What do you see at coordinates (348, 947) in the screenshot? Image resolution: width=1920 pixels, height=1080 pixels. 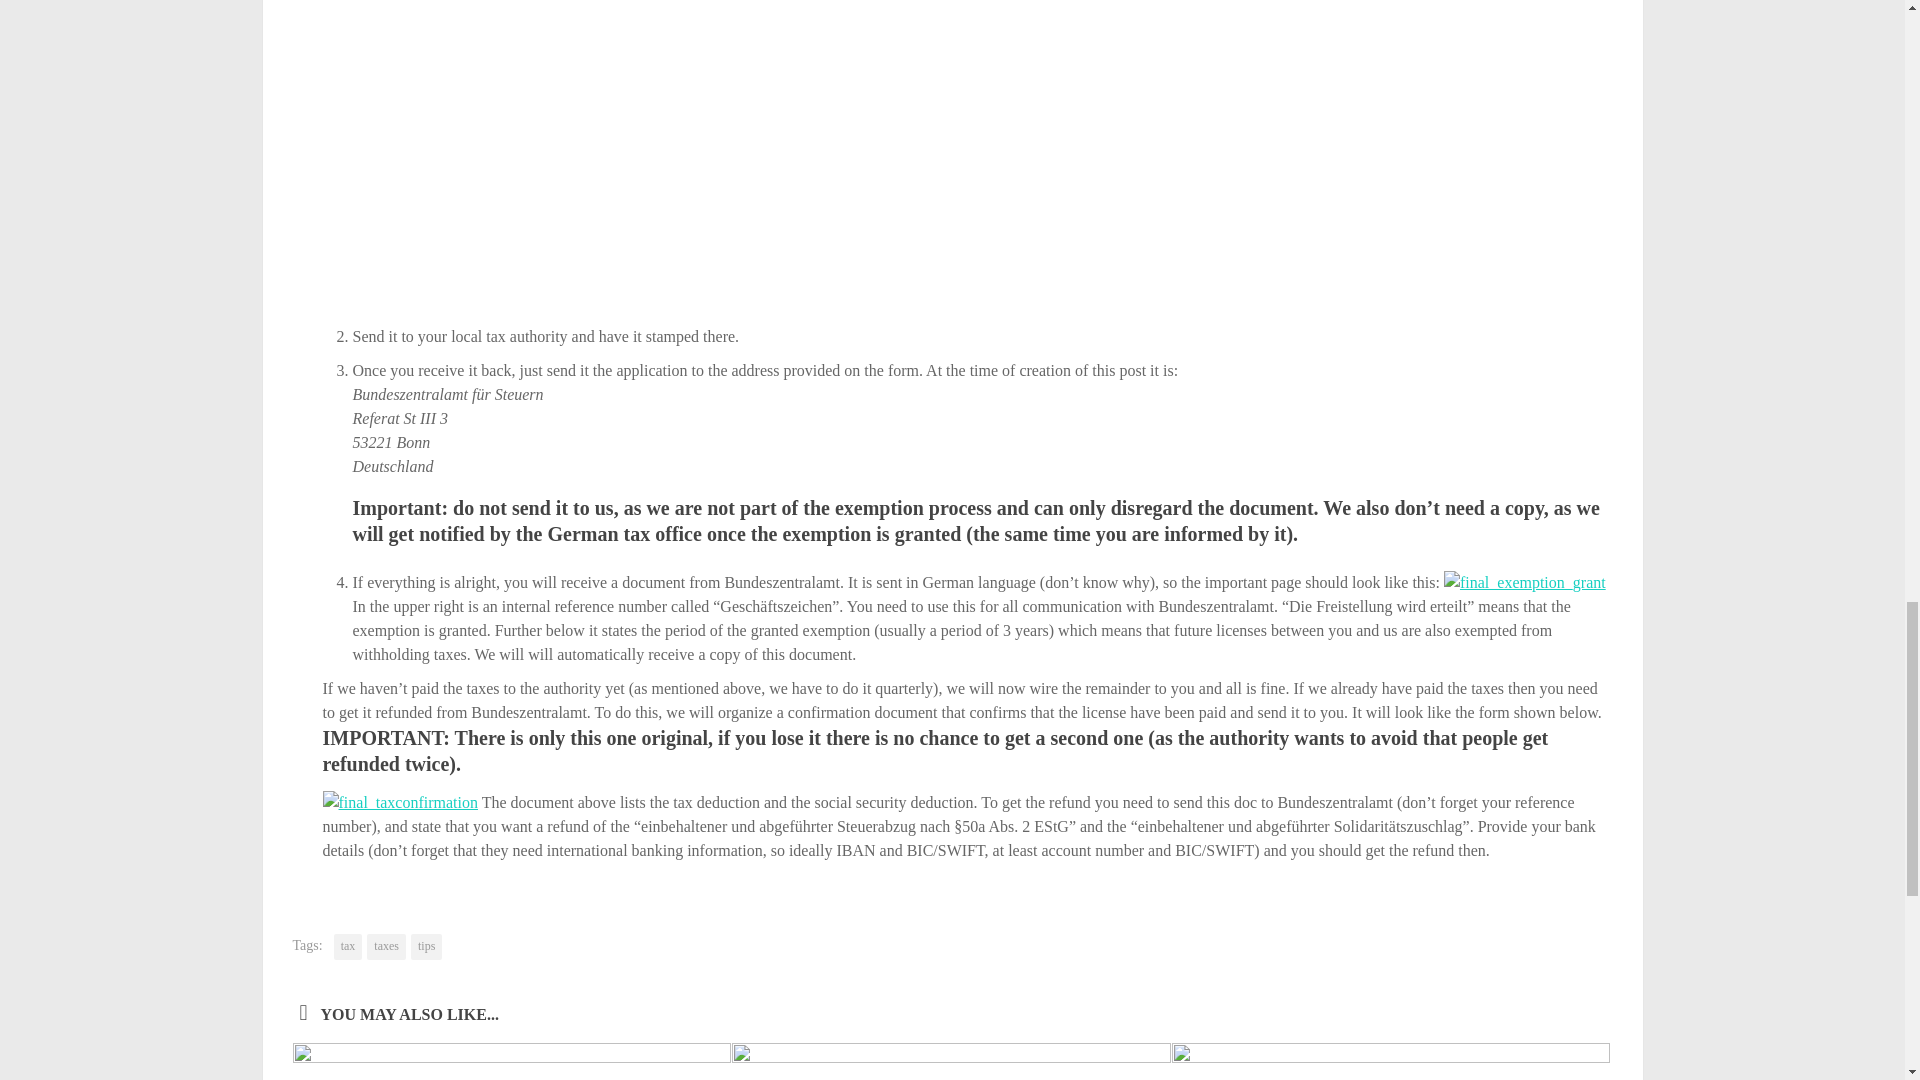 I see `tax` at bounding box center [348, 947].